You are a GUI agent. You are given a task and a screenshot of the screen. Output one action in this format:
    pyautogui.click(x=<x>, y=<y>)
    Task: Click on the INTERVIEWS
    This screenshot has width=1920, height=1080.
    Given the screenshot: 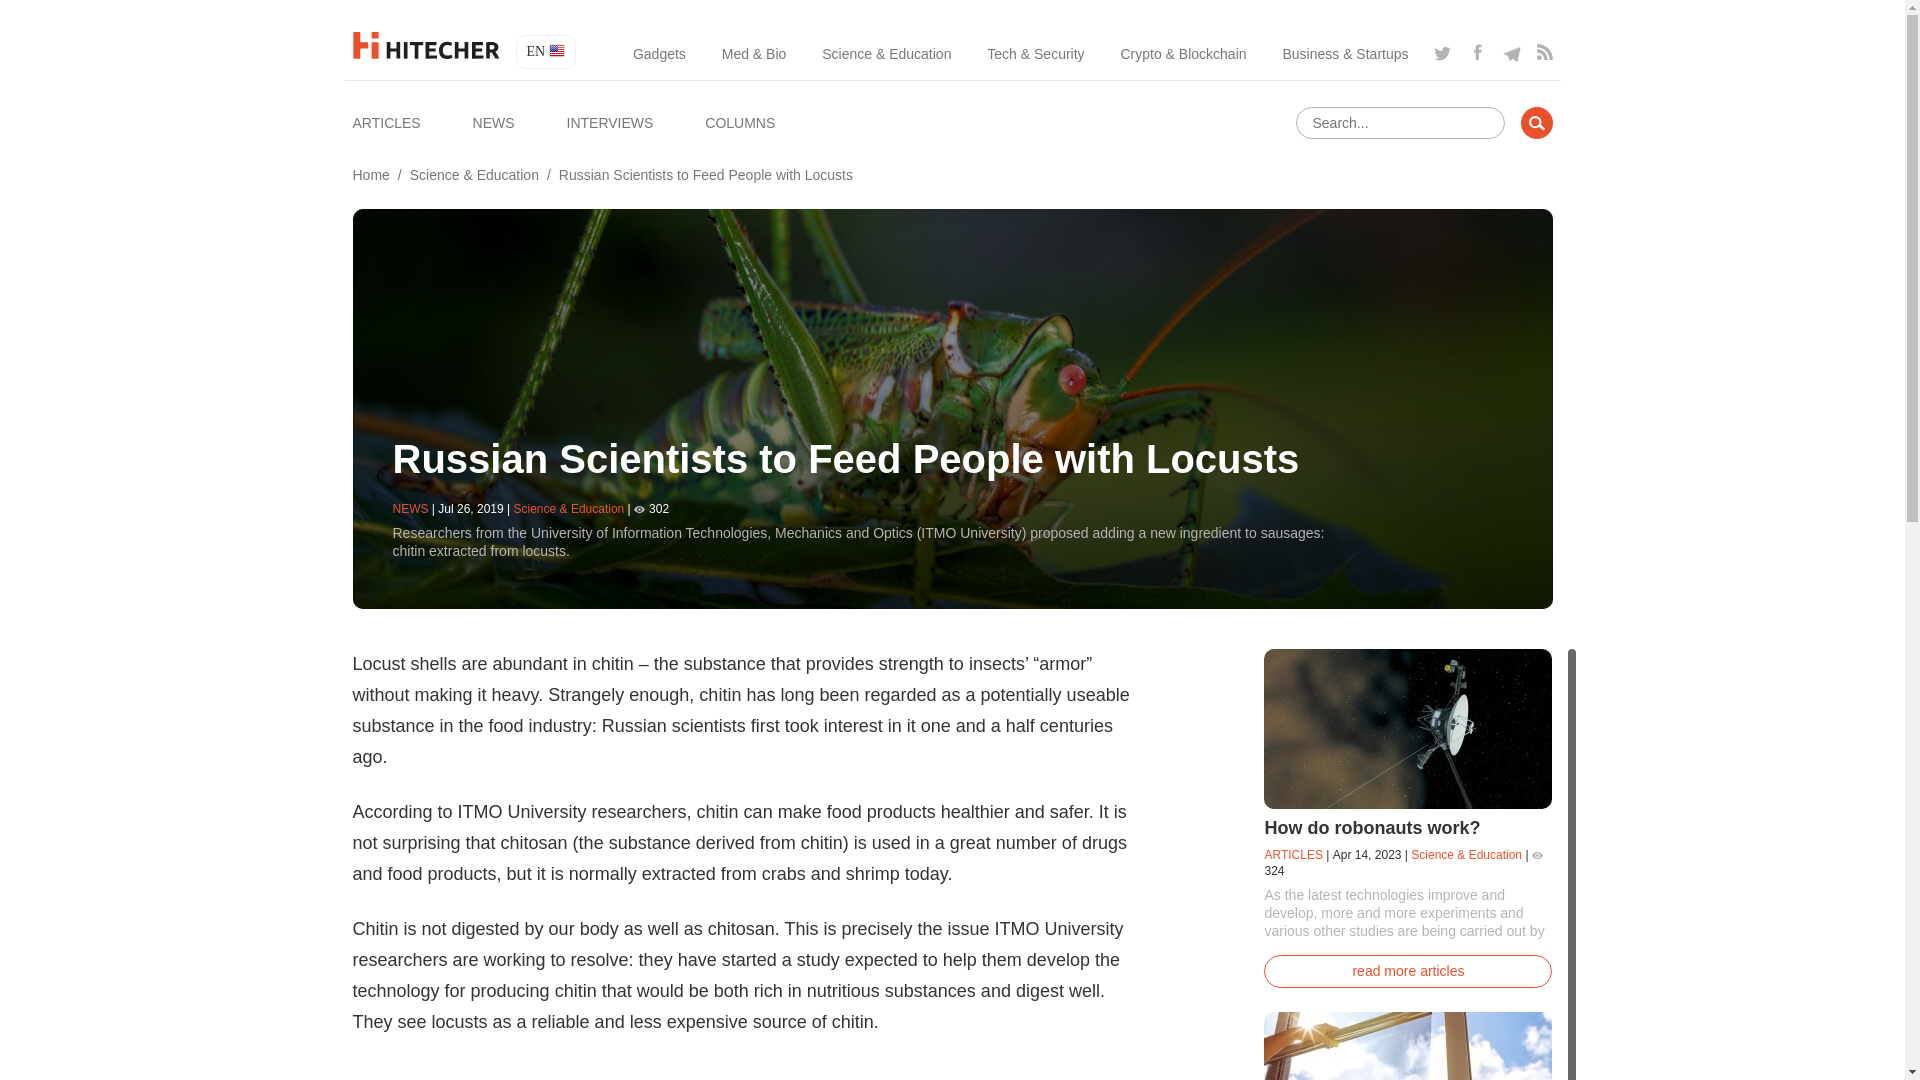 What is the action you would take?
    pyautogui.click(x=609, y=122)
    